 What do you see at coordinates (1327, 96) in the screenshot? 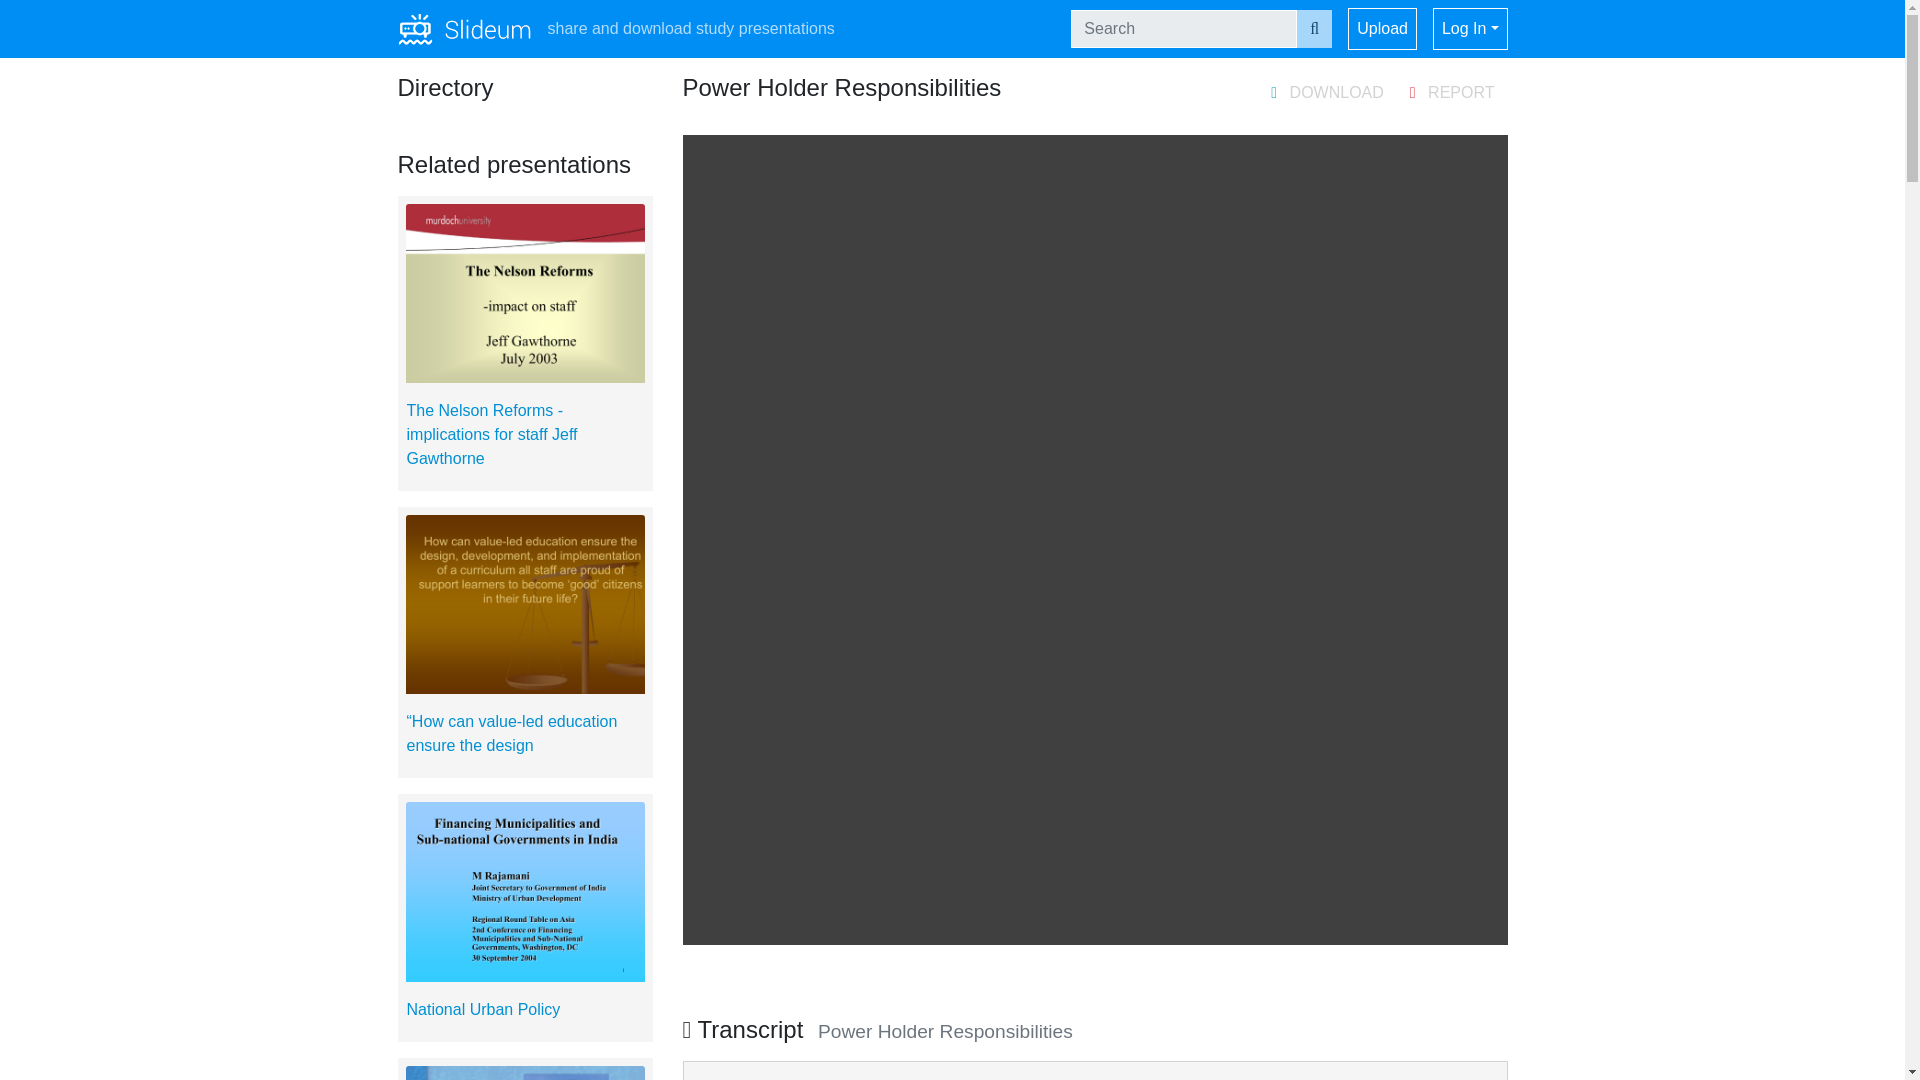
I see `forbidden by owner` at bounding box center [1327, 96].